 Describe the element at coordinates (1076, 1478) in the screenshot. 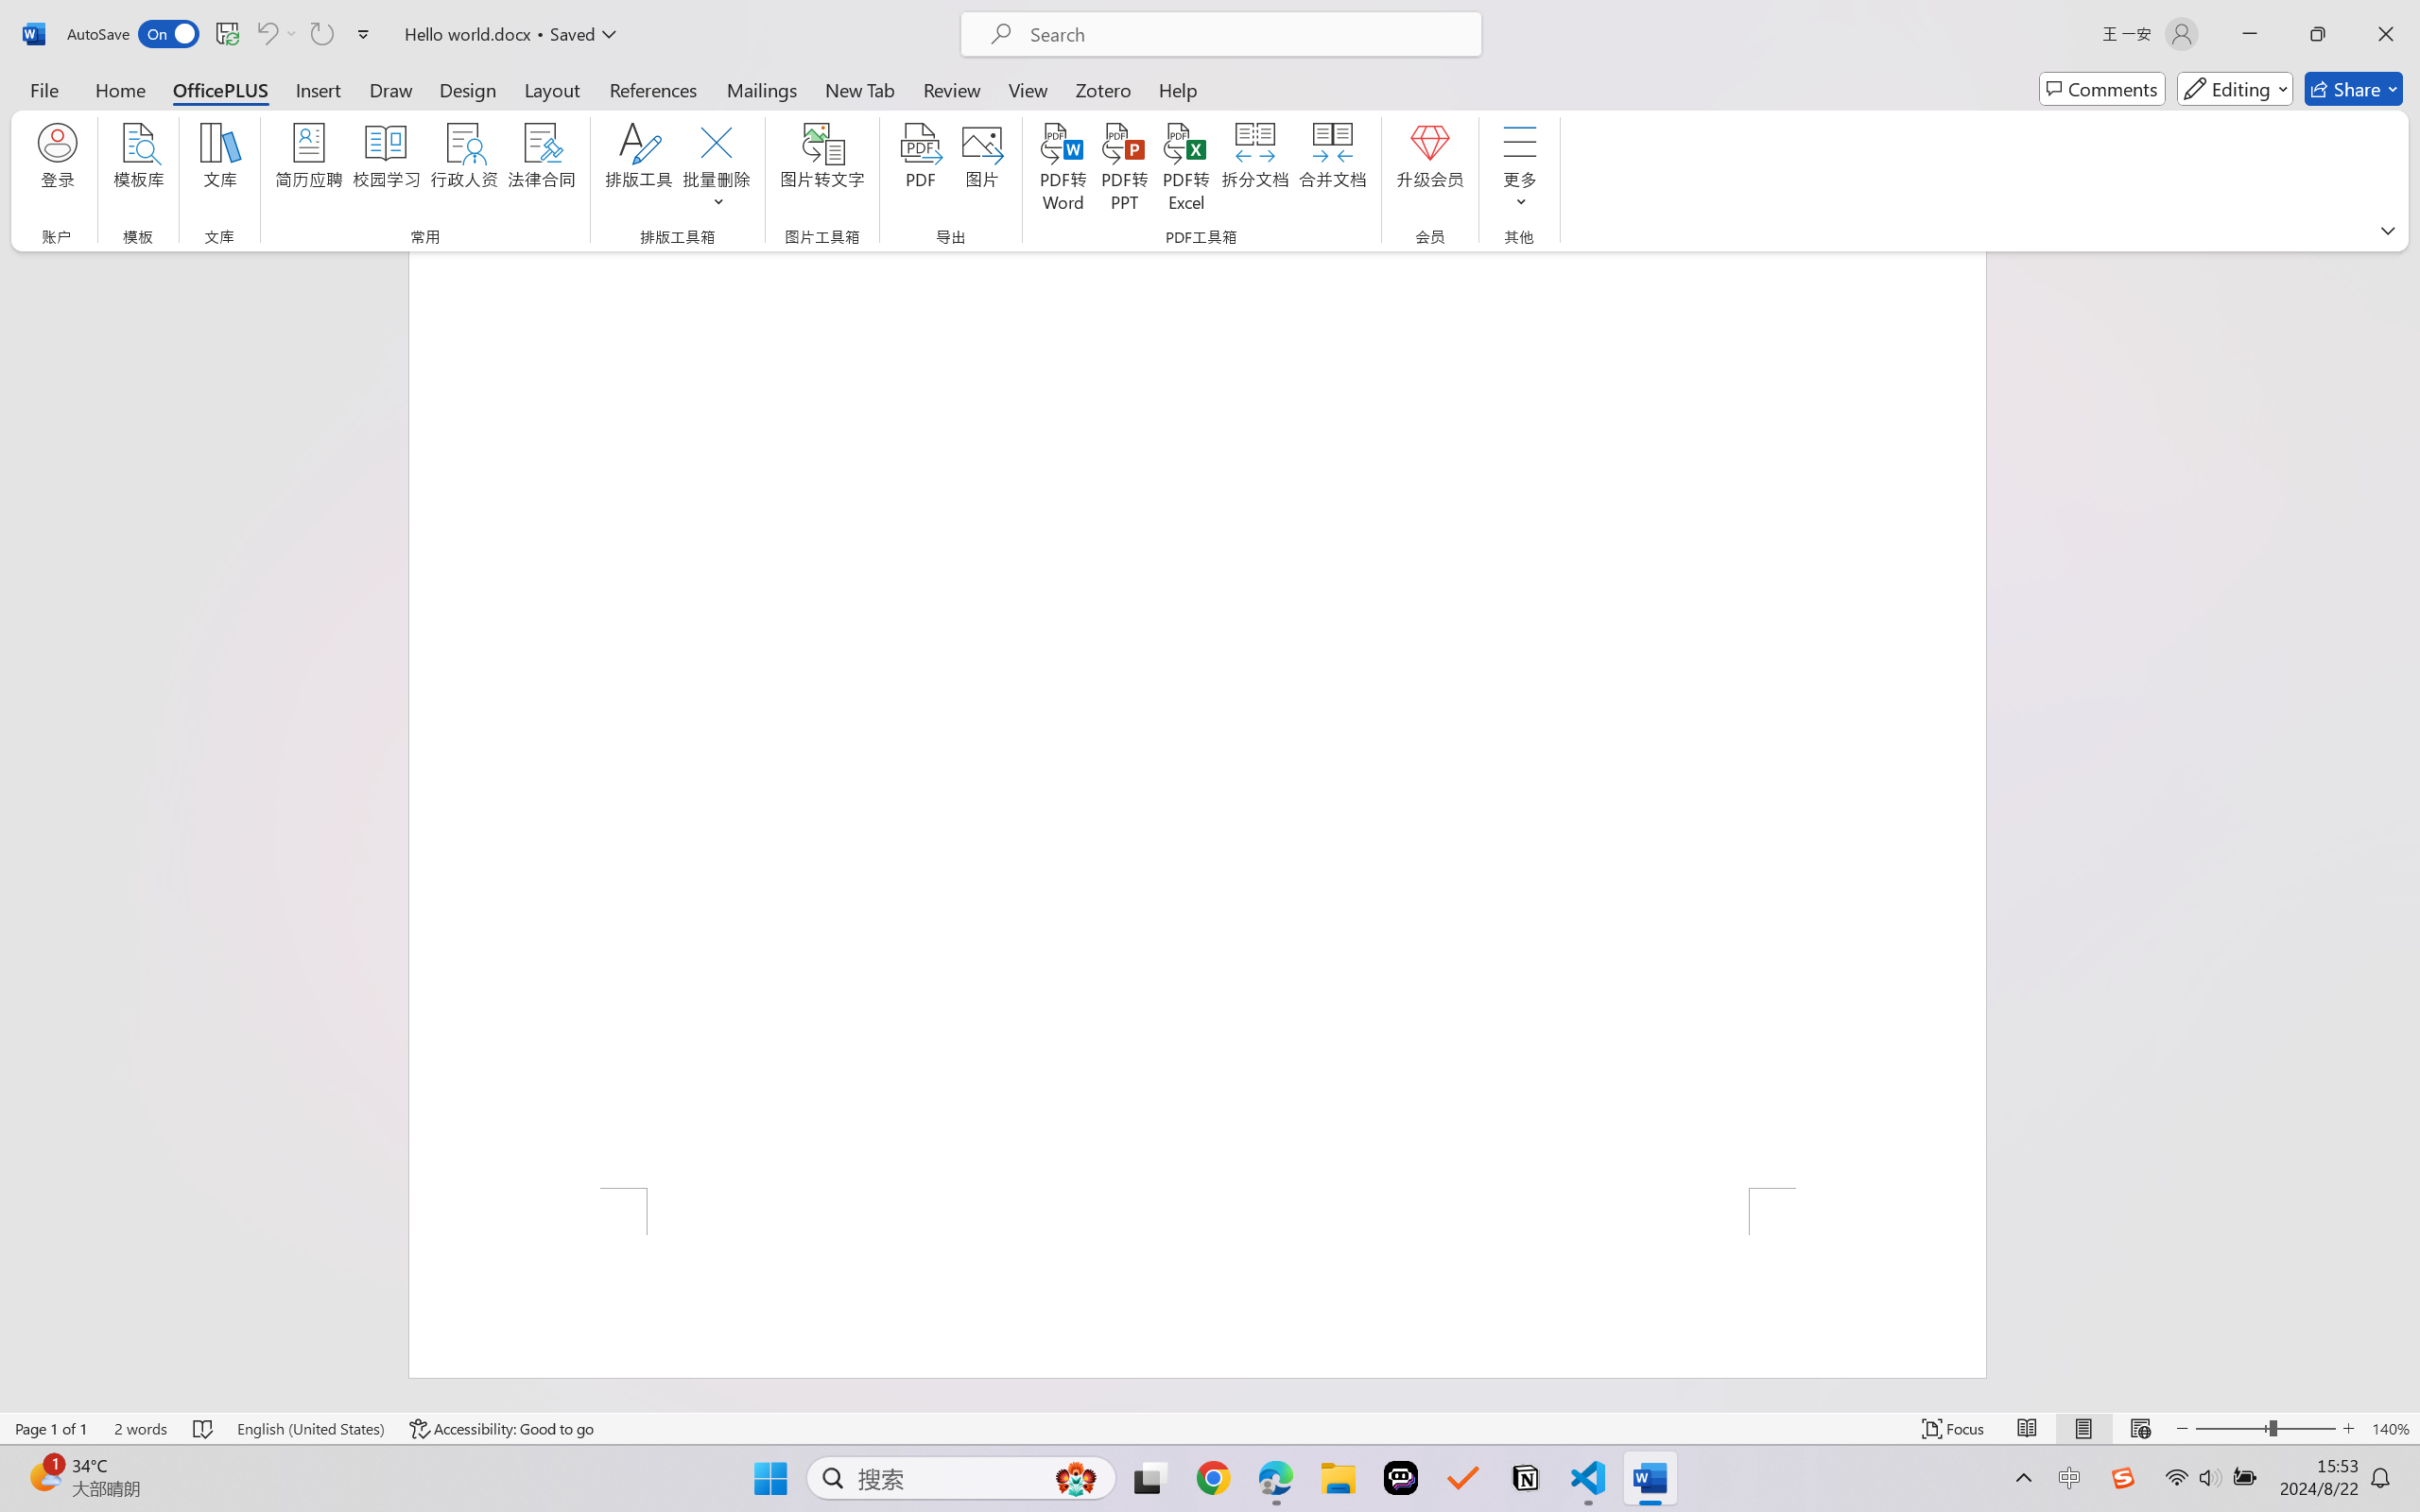

I see `AutomationID: DynamicSearchBoxGleamImage` at that location.